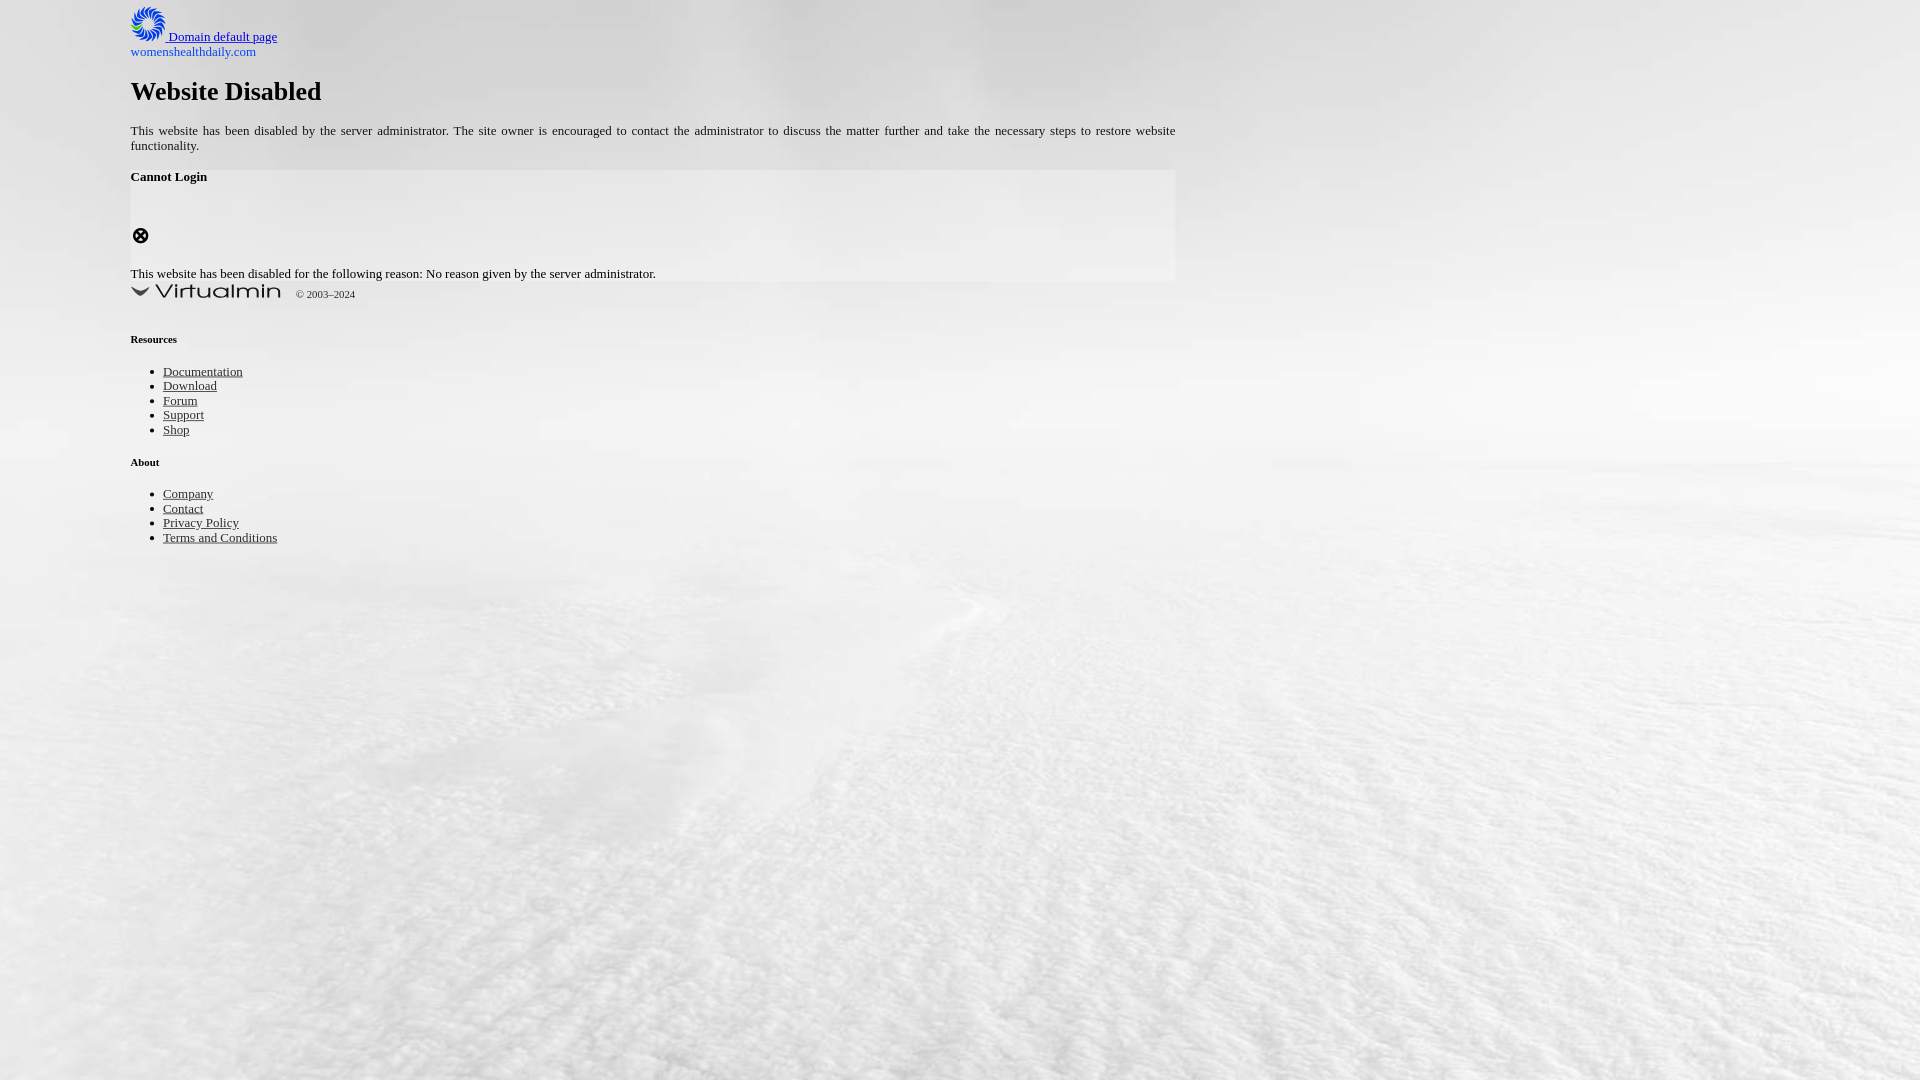 The image size is (1920, 1080). Describe the element at coordinates (210, 524) in the screenshot. I see `Privacy Policy` at that location.